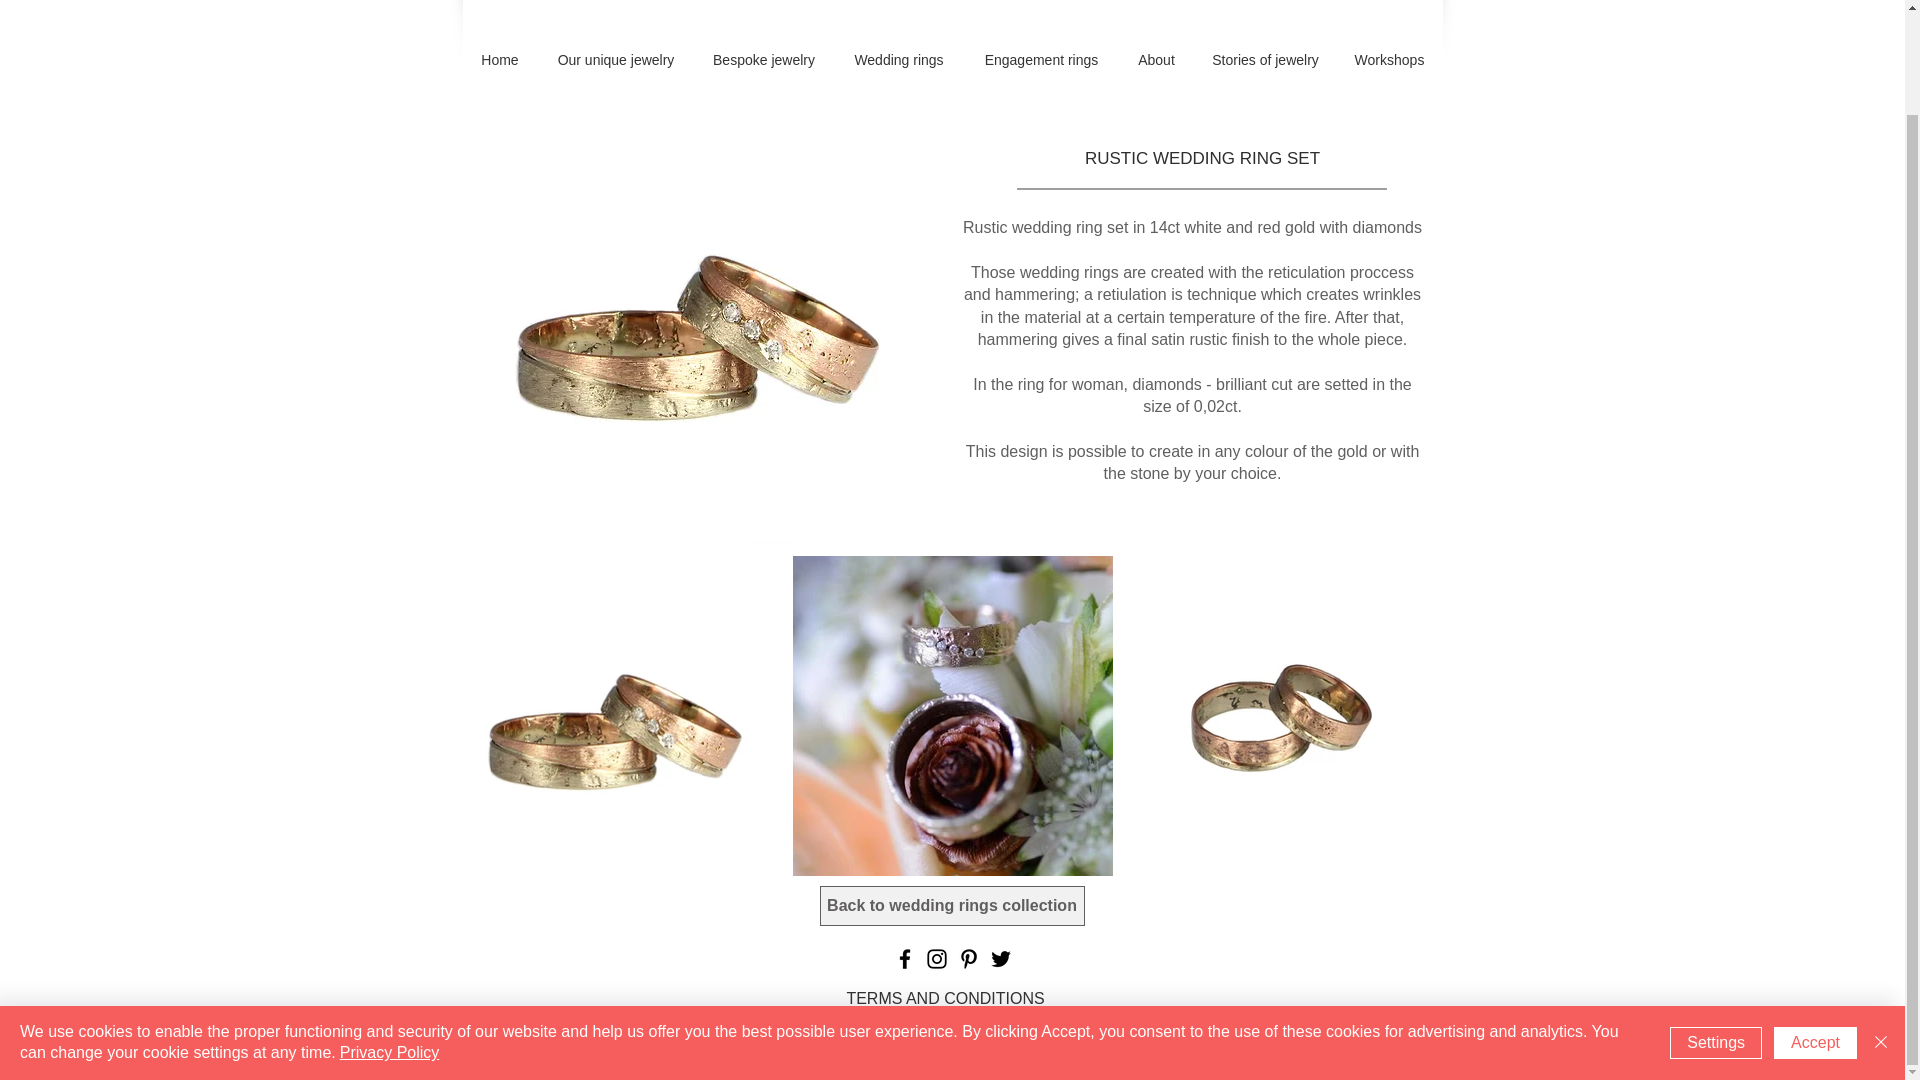 This screenshot has width=1920, height=1080. Describe the element at coordinates (1716, 928) in the screenshot. I see `Settings` at that location.